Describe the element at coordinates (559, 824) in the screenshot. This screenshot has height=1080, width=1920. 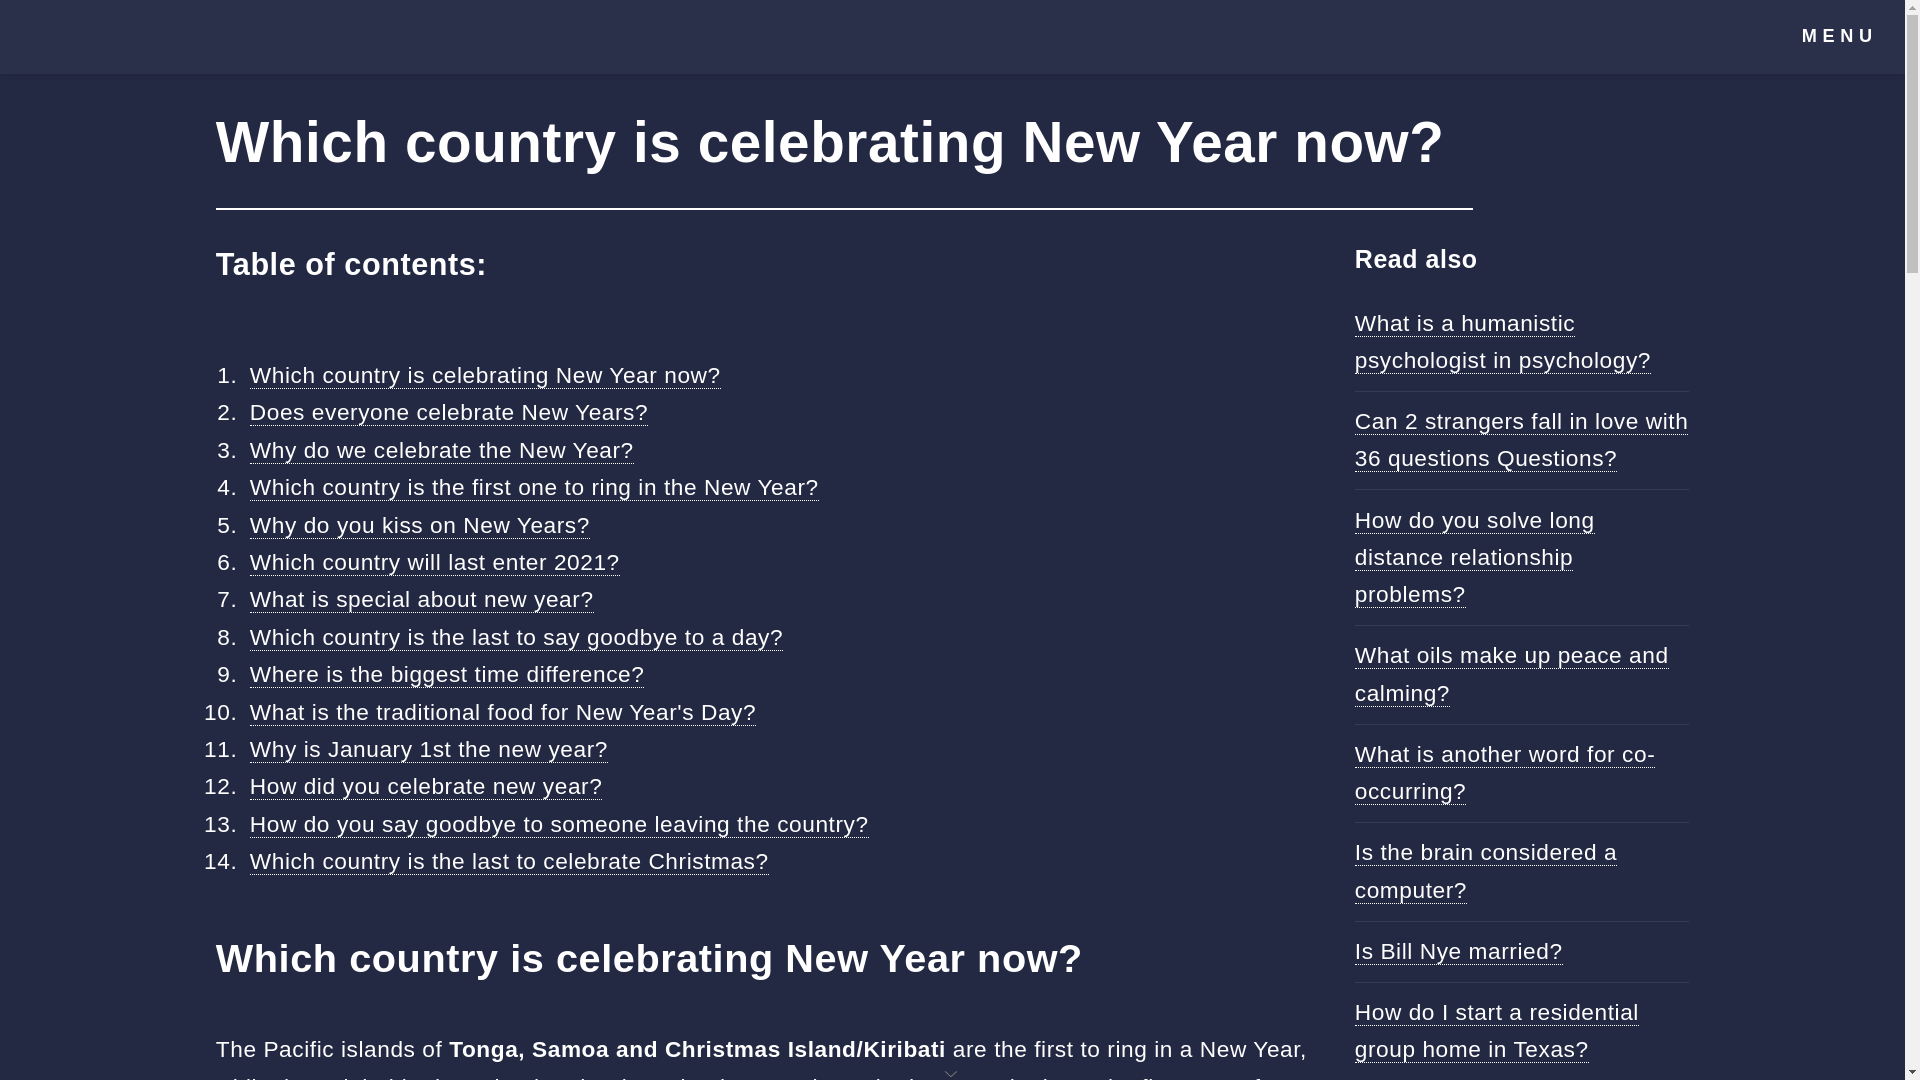
I see `How do you say goodbye to someone leaving the country?` at that location.